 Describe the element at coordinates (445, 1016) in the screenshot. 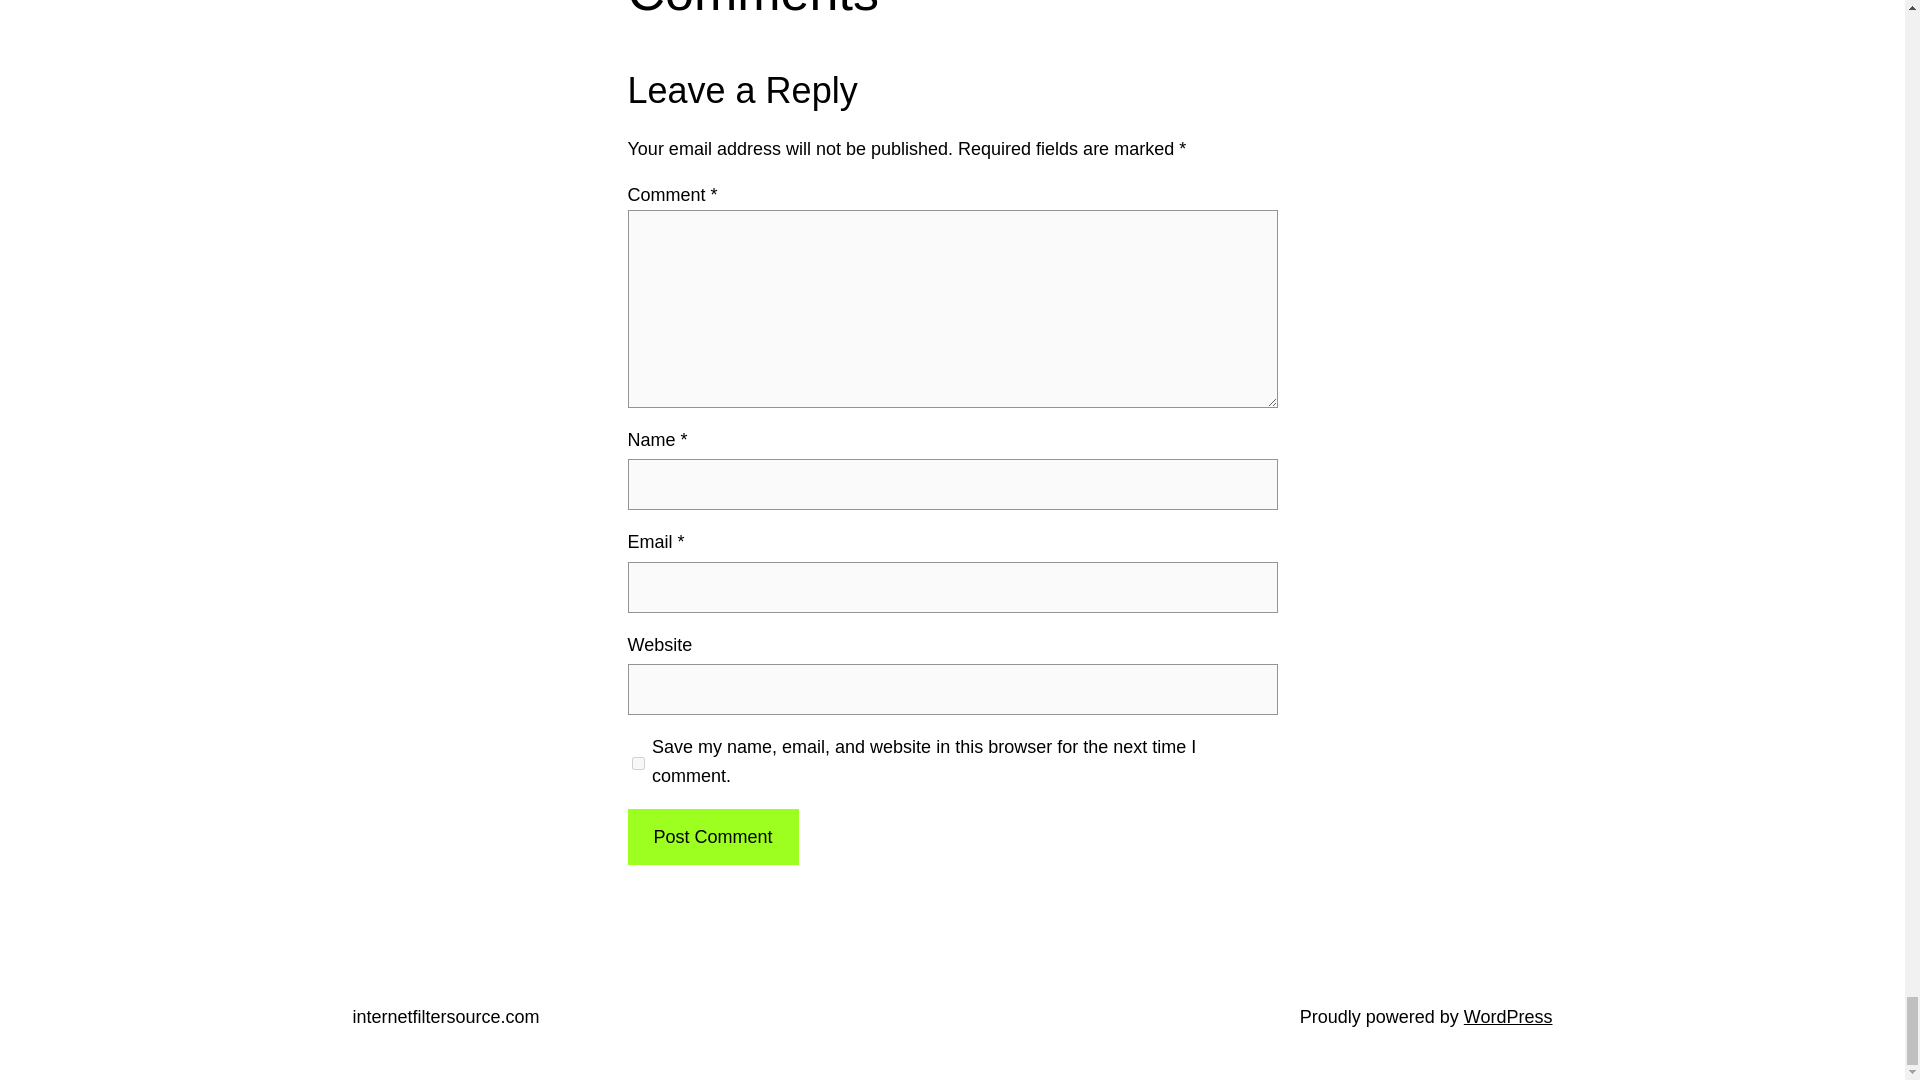

I see `internetfiltersource.com` at that location.